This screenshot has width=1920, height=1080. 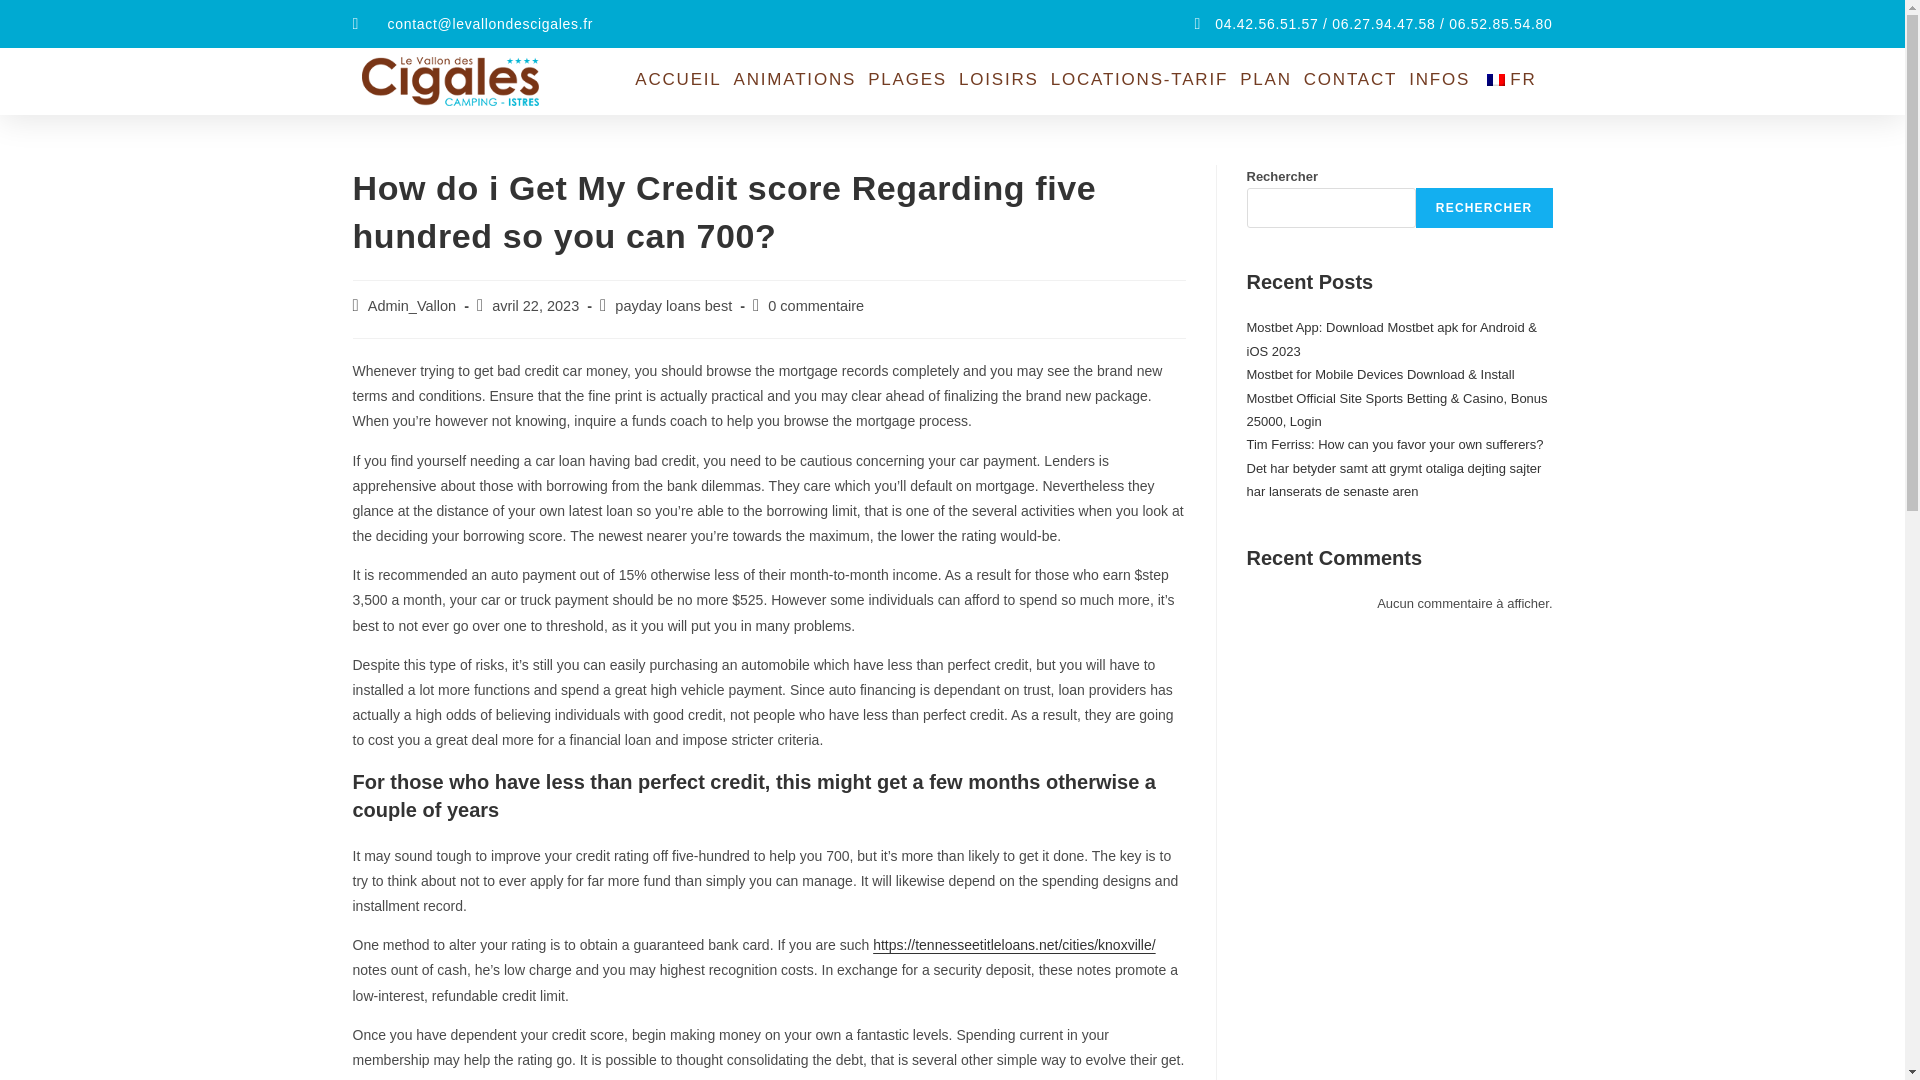 What do you see at coordinates (1484, 207) in the screenshot?
I see `RECHERCHER` at bounding box center [1484, 207].